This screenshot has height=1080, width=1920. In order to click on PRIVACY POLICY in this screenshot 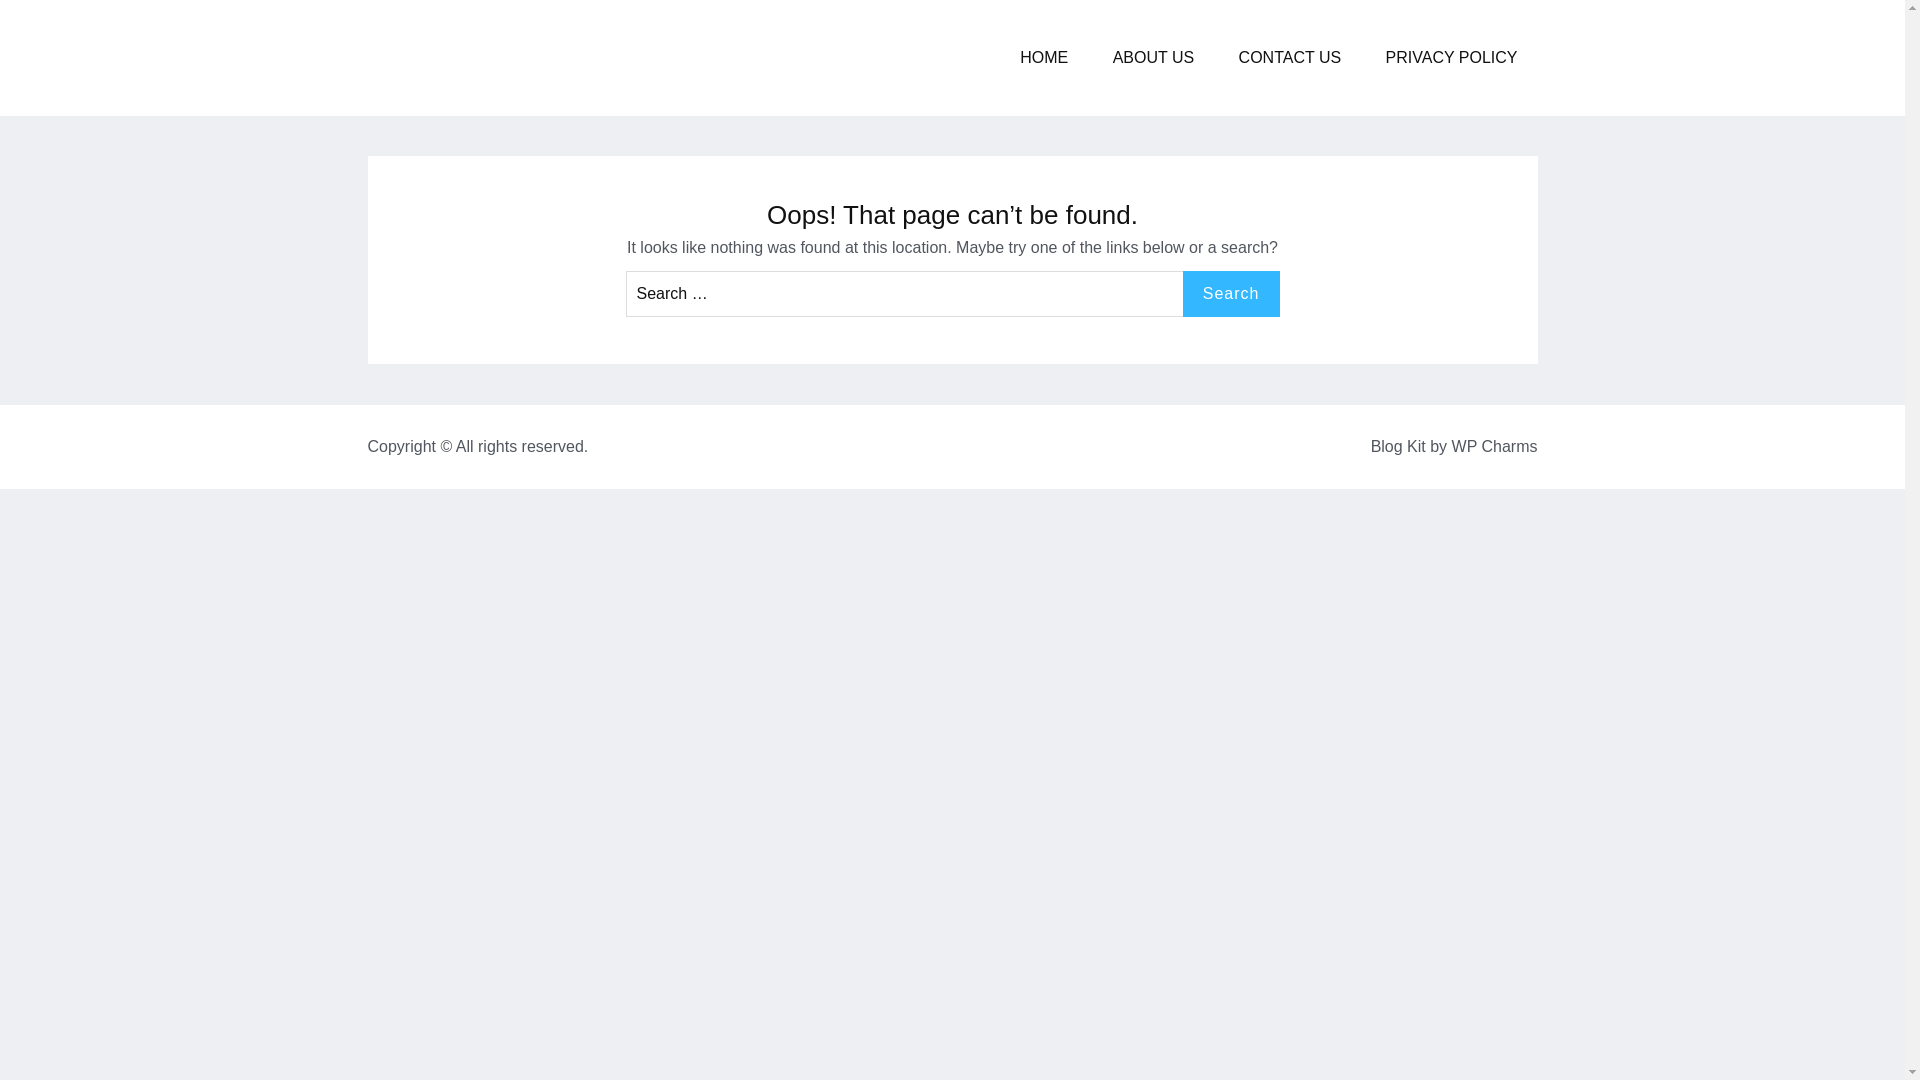, I will do `click(1451, 58)`.